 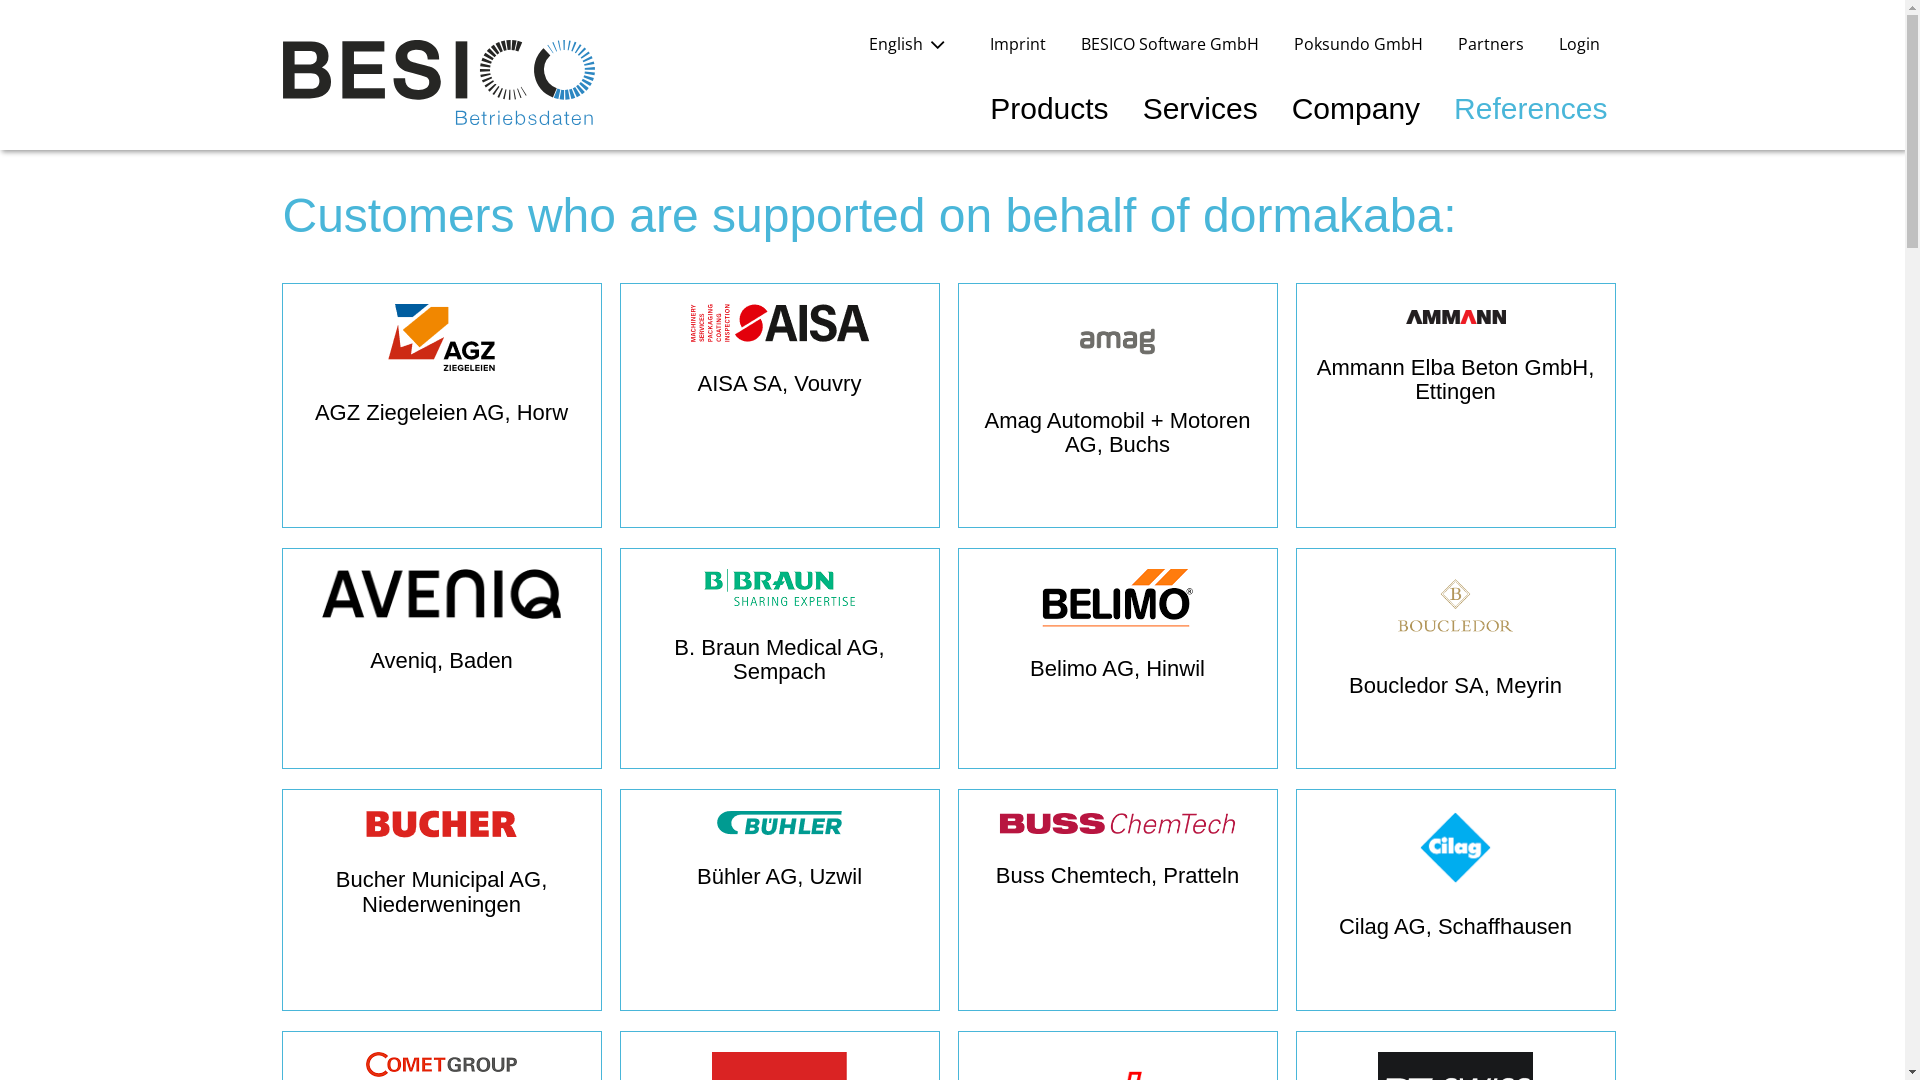 I want to click on Company, so click(x=1356, y=108).